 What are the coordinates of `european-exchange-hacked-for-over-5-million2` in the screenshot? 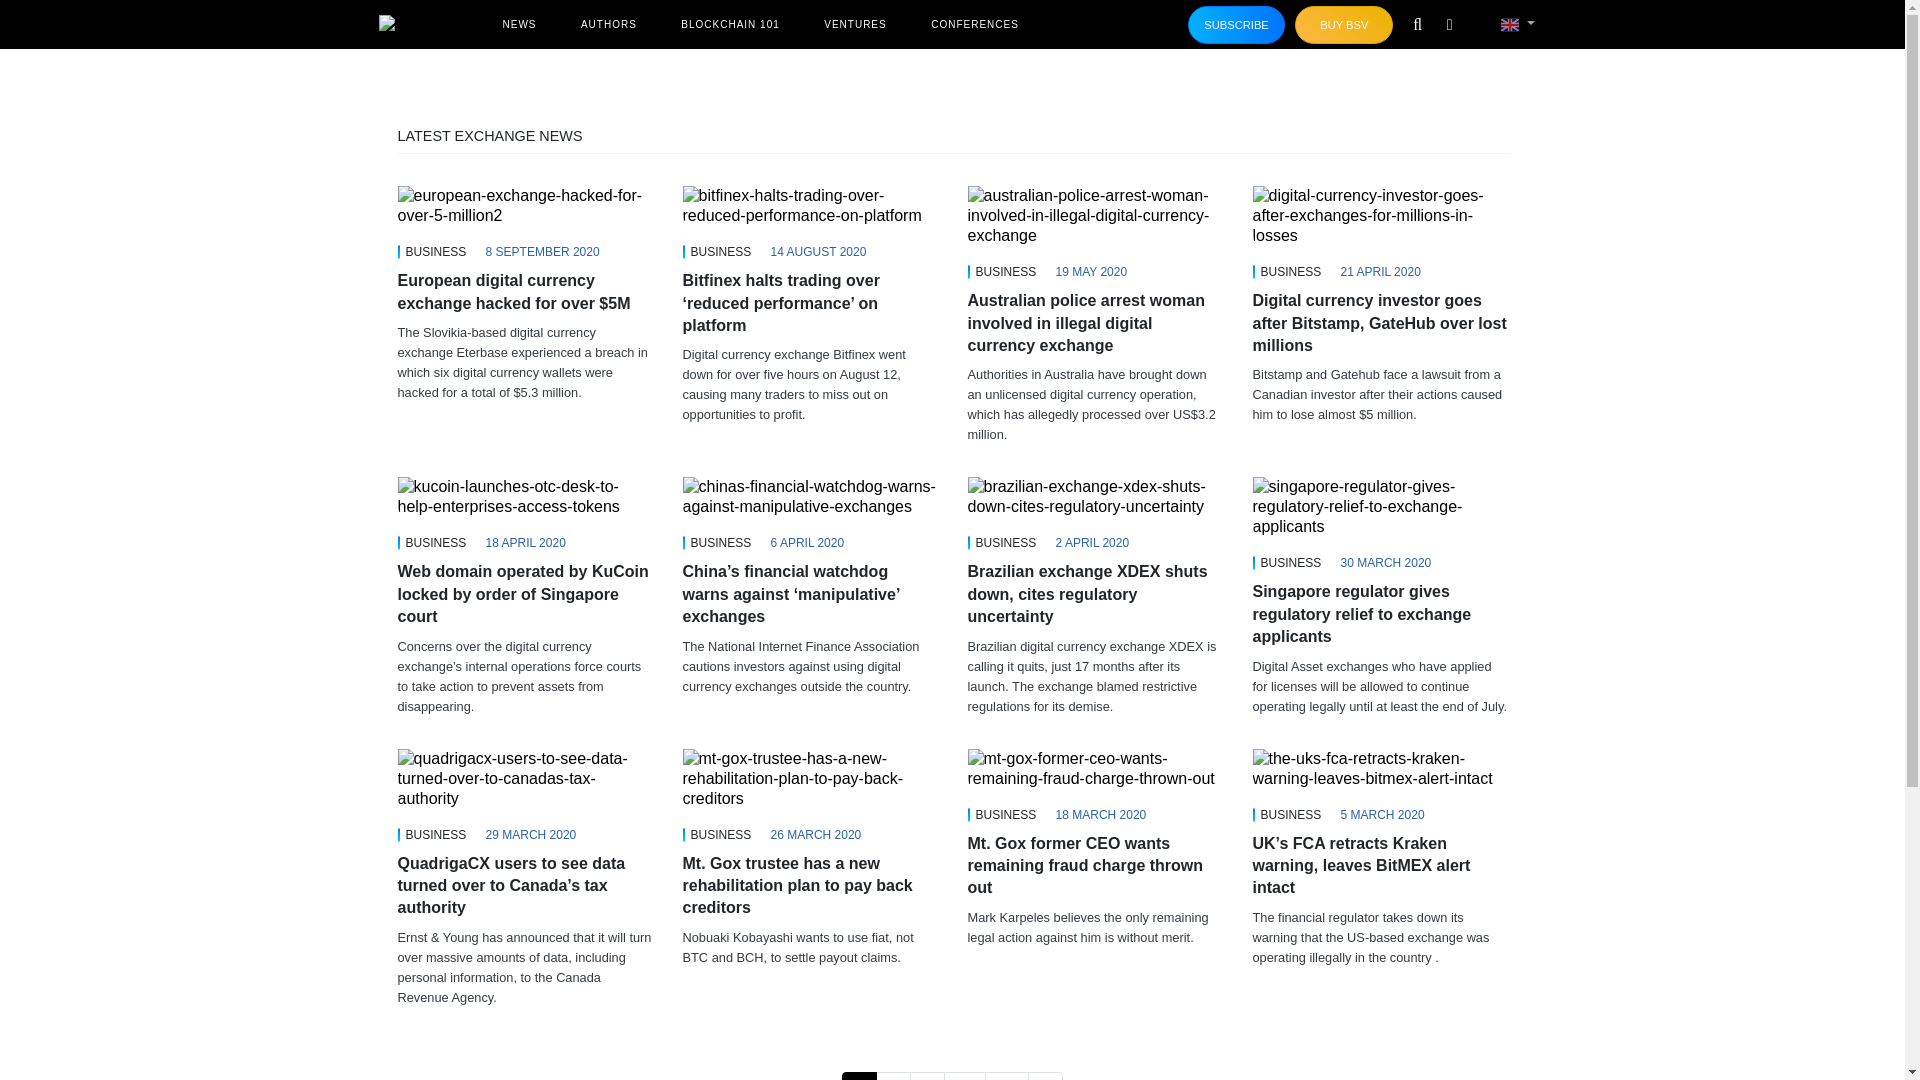 It's located at (524, 205).